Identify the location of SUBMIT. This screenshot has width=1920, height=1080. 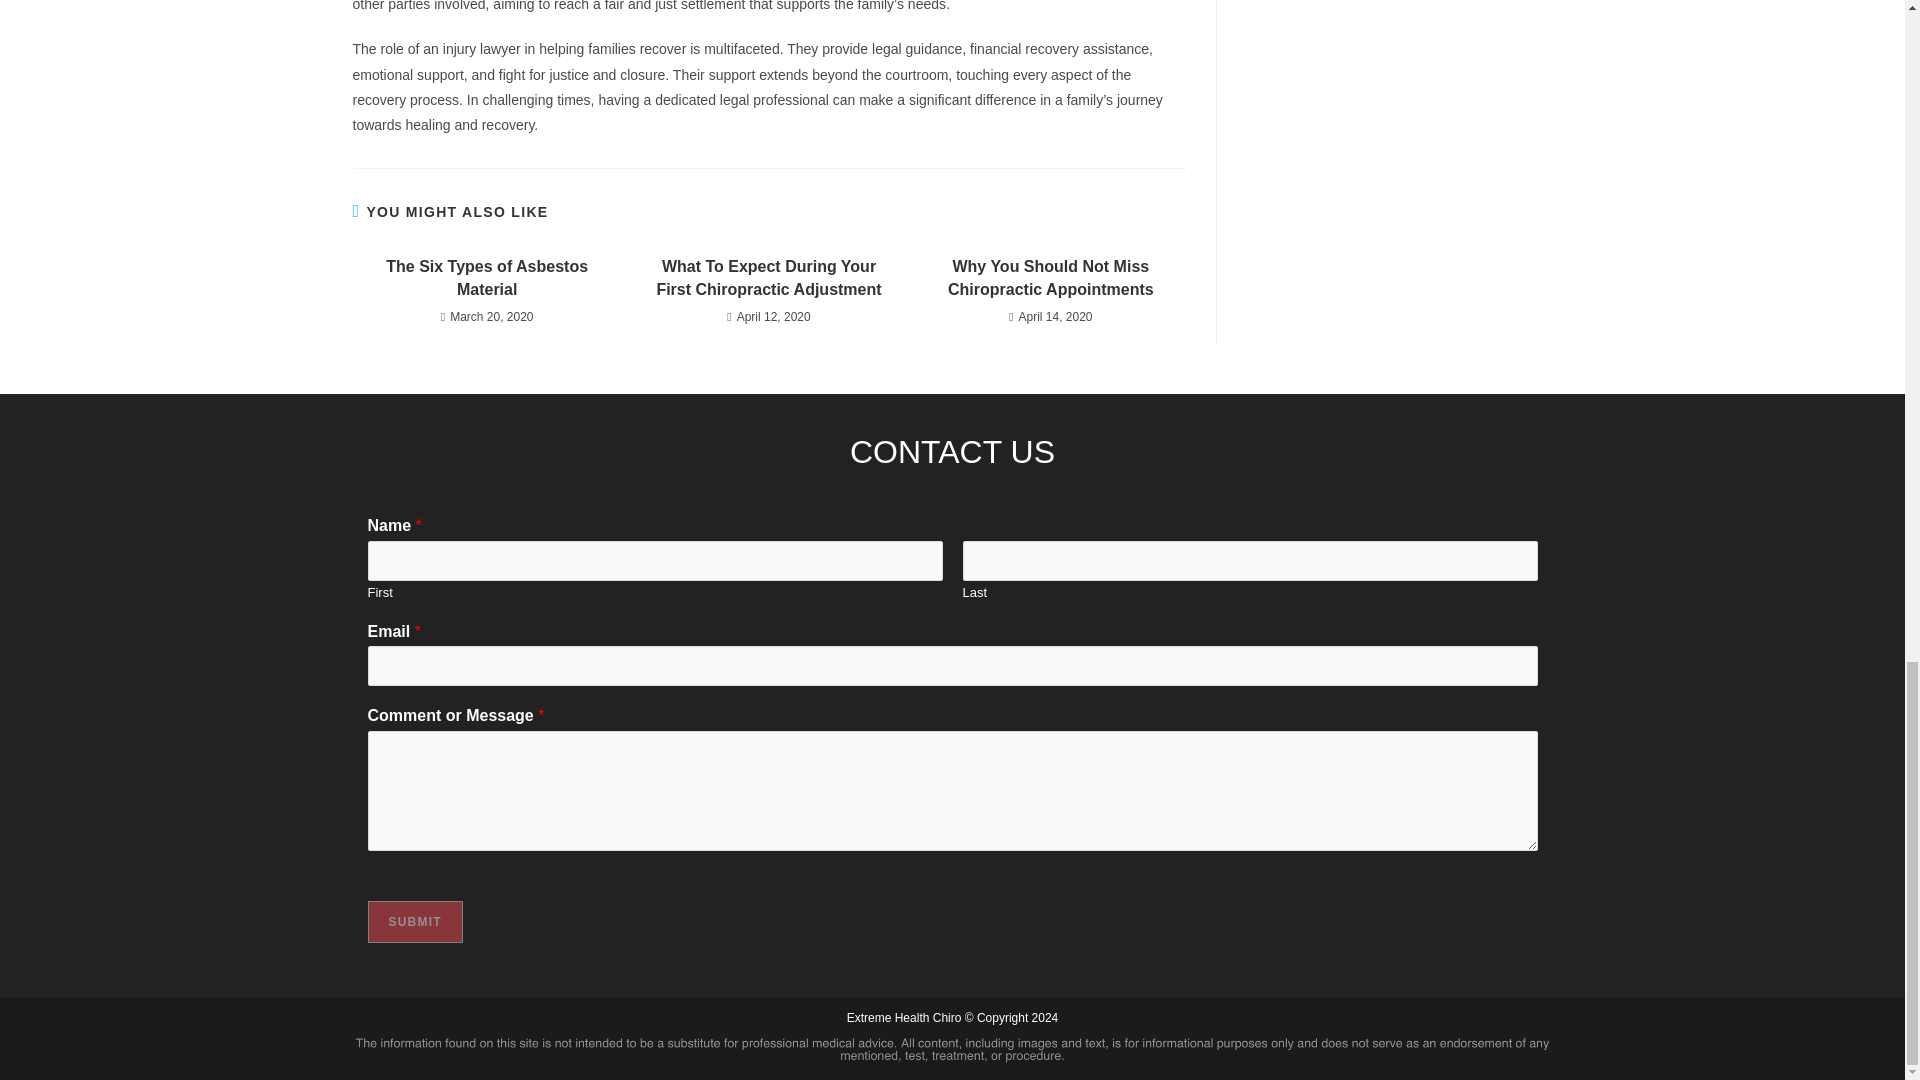
(415, 921).